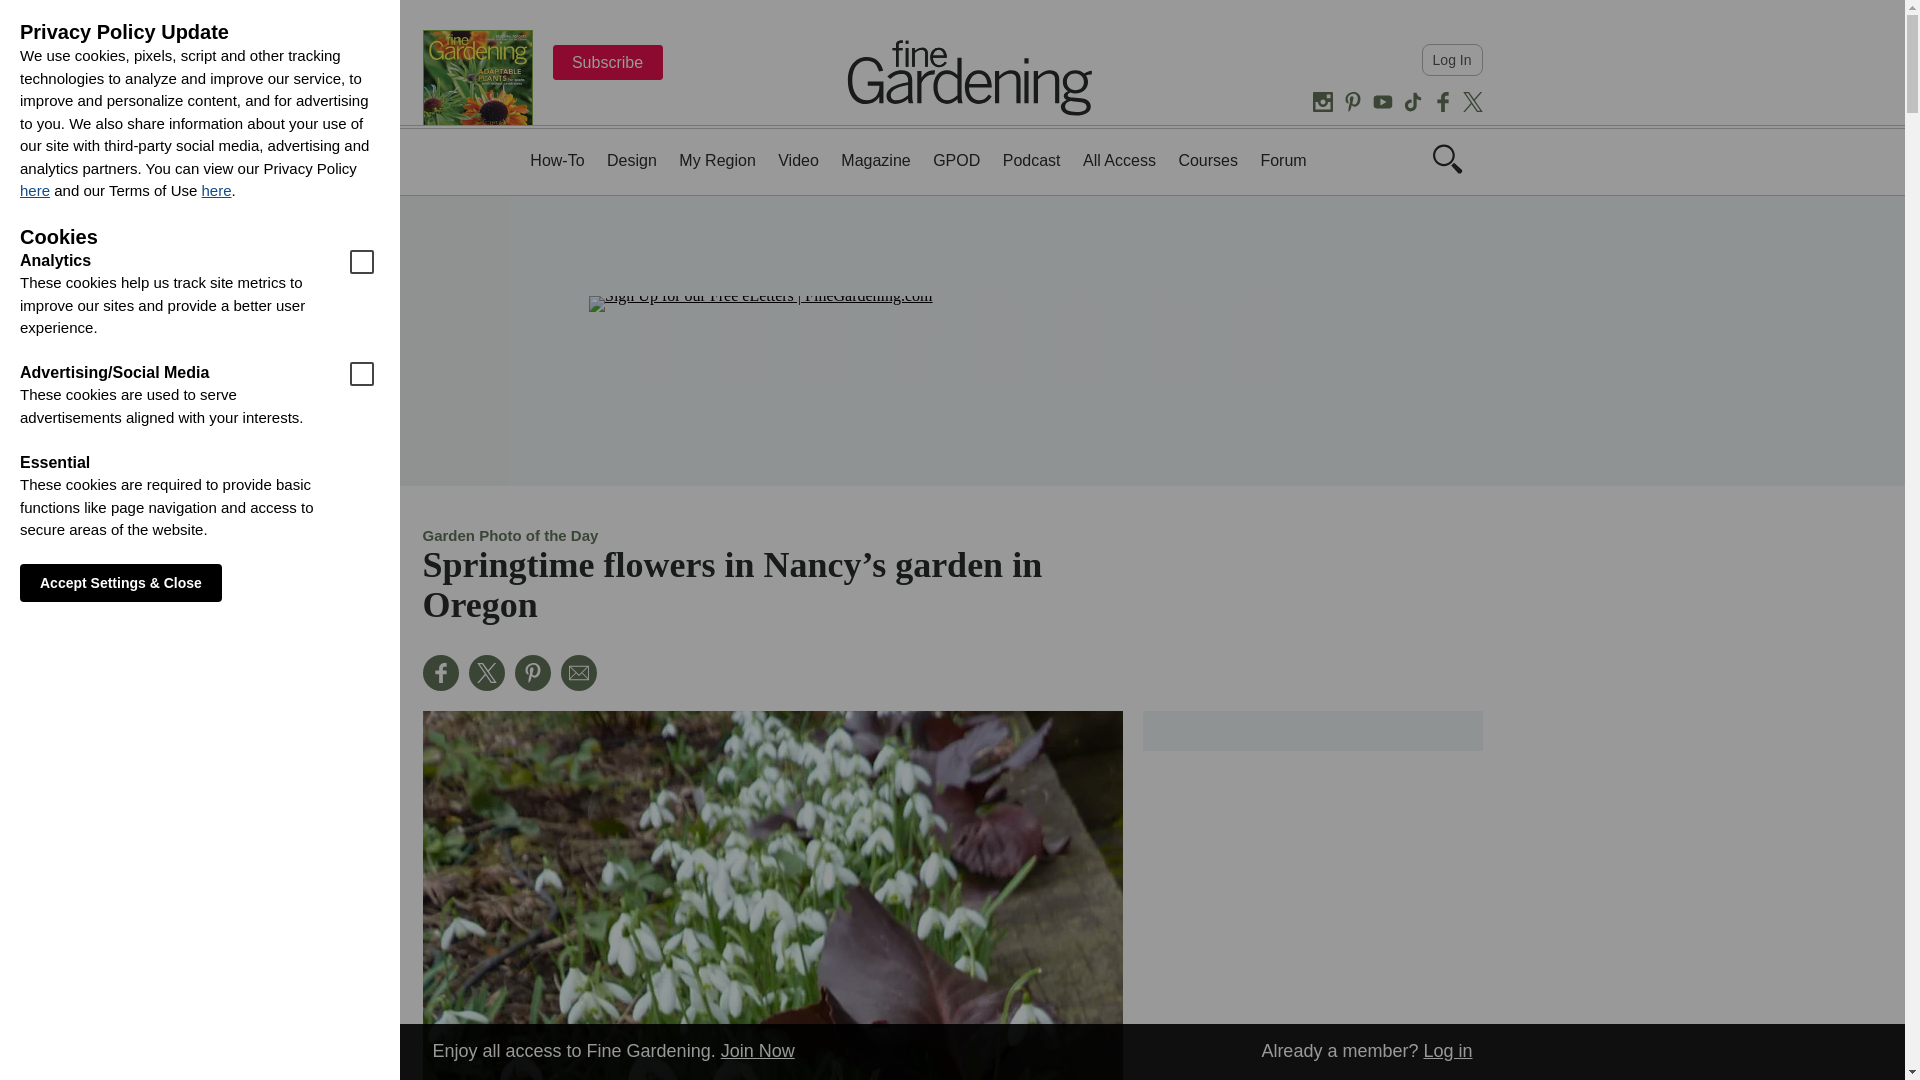 This screenshot has height=1080, width=1920. Describe the element at coordinates (1472, 102) in the screenshot. I see `Twitter` at that location.